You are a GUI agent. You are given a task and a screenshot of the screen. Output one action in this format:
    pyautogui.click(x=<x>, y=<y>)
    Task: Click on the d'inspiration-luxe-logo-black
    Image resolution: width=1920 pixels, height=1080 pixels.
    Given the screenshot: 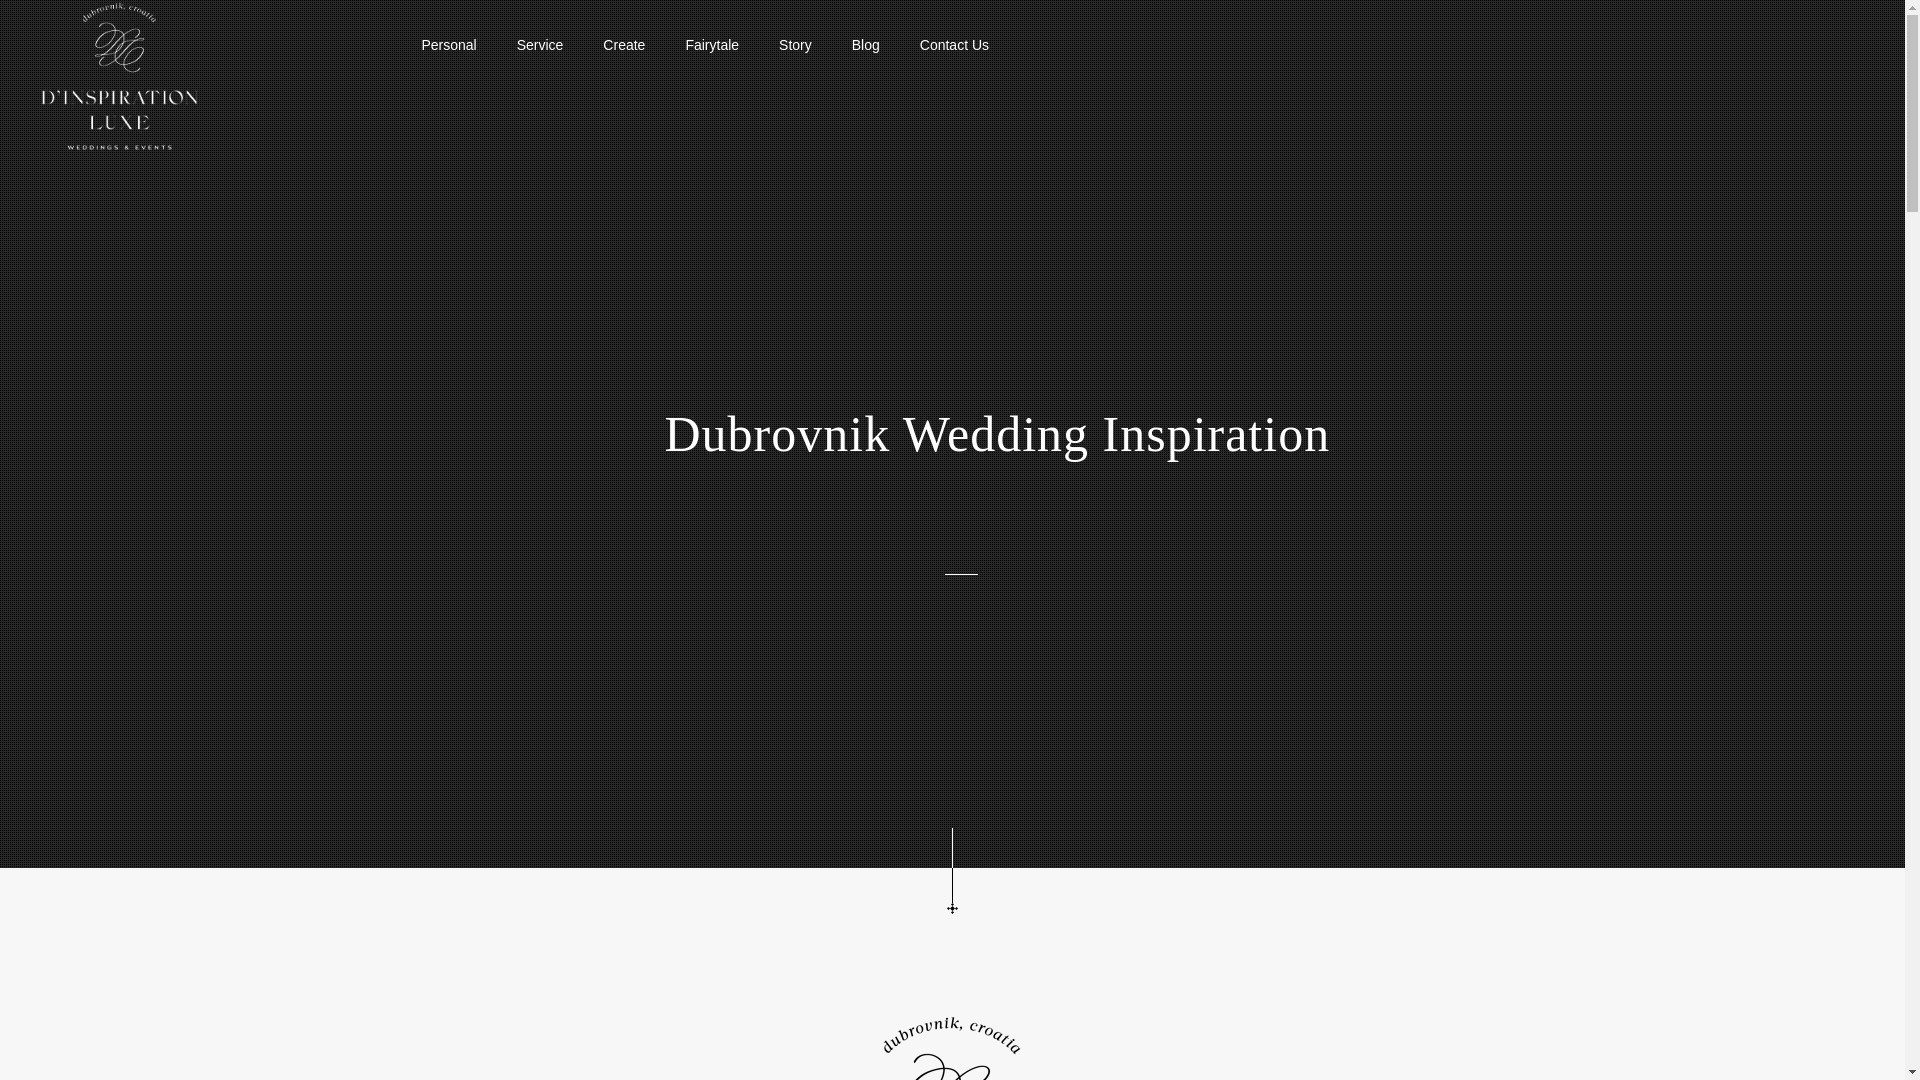 What is the action you would take?
    pyautogui.click(x=952, y=1047)
    